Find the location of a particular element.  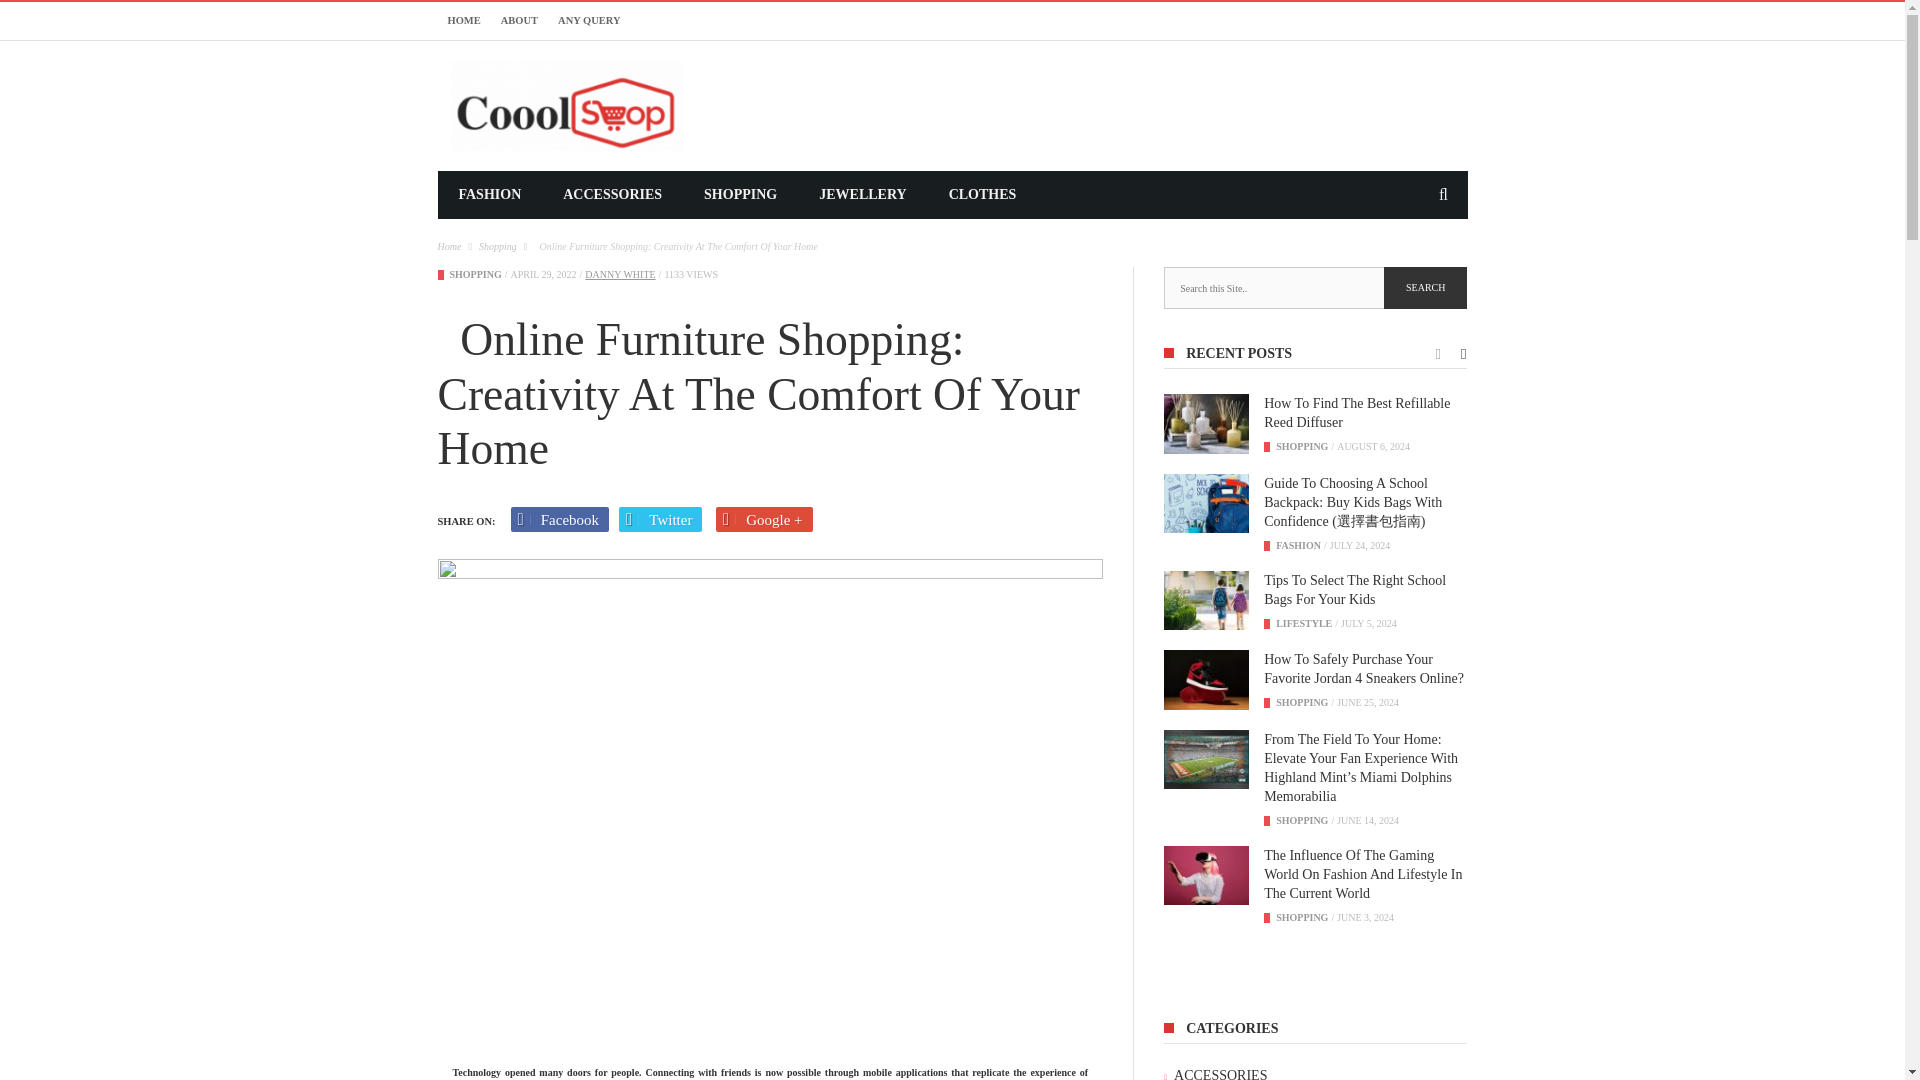

HOME is located at coordinates (464, 20).